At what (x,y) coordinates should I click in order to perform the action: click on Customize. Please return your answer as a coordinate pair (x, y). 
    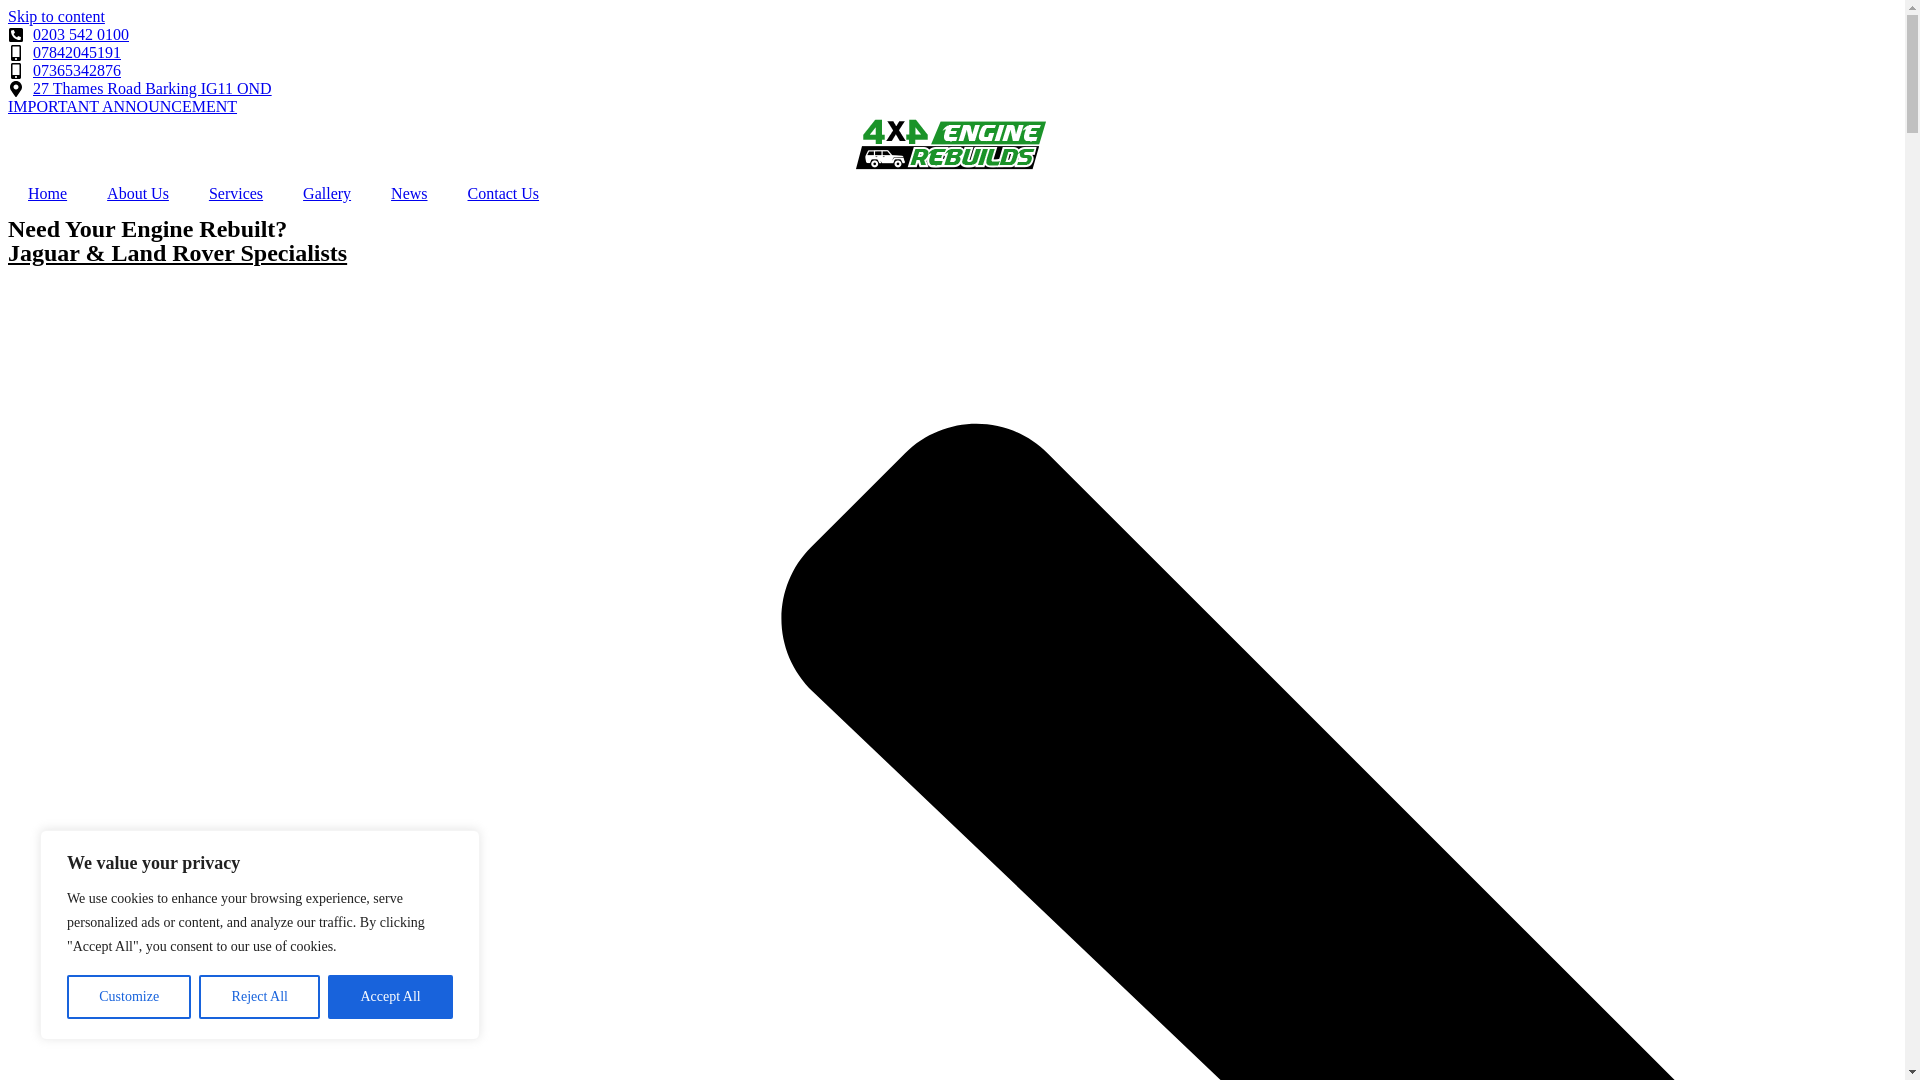
    Looking at the image, I should click on (128, 997).